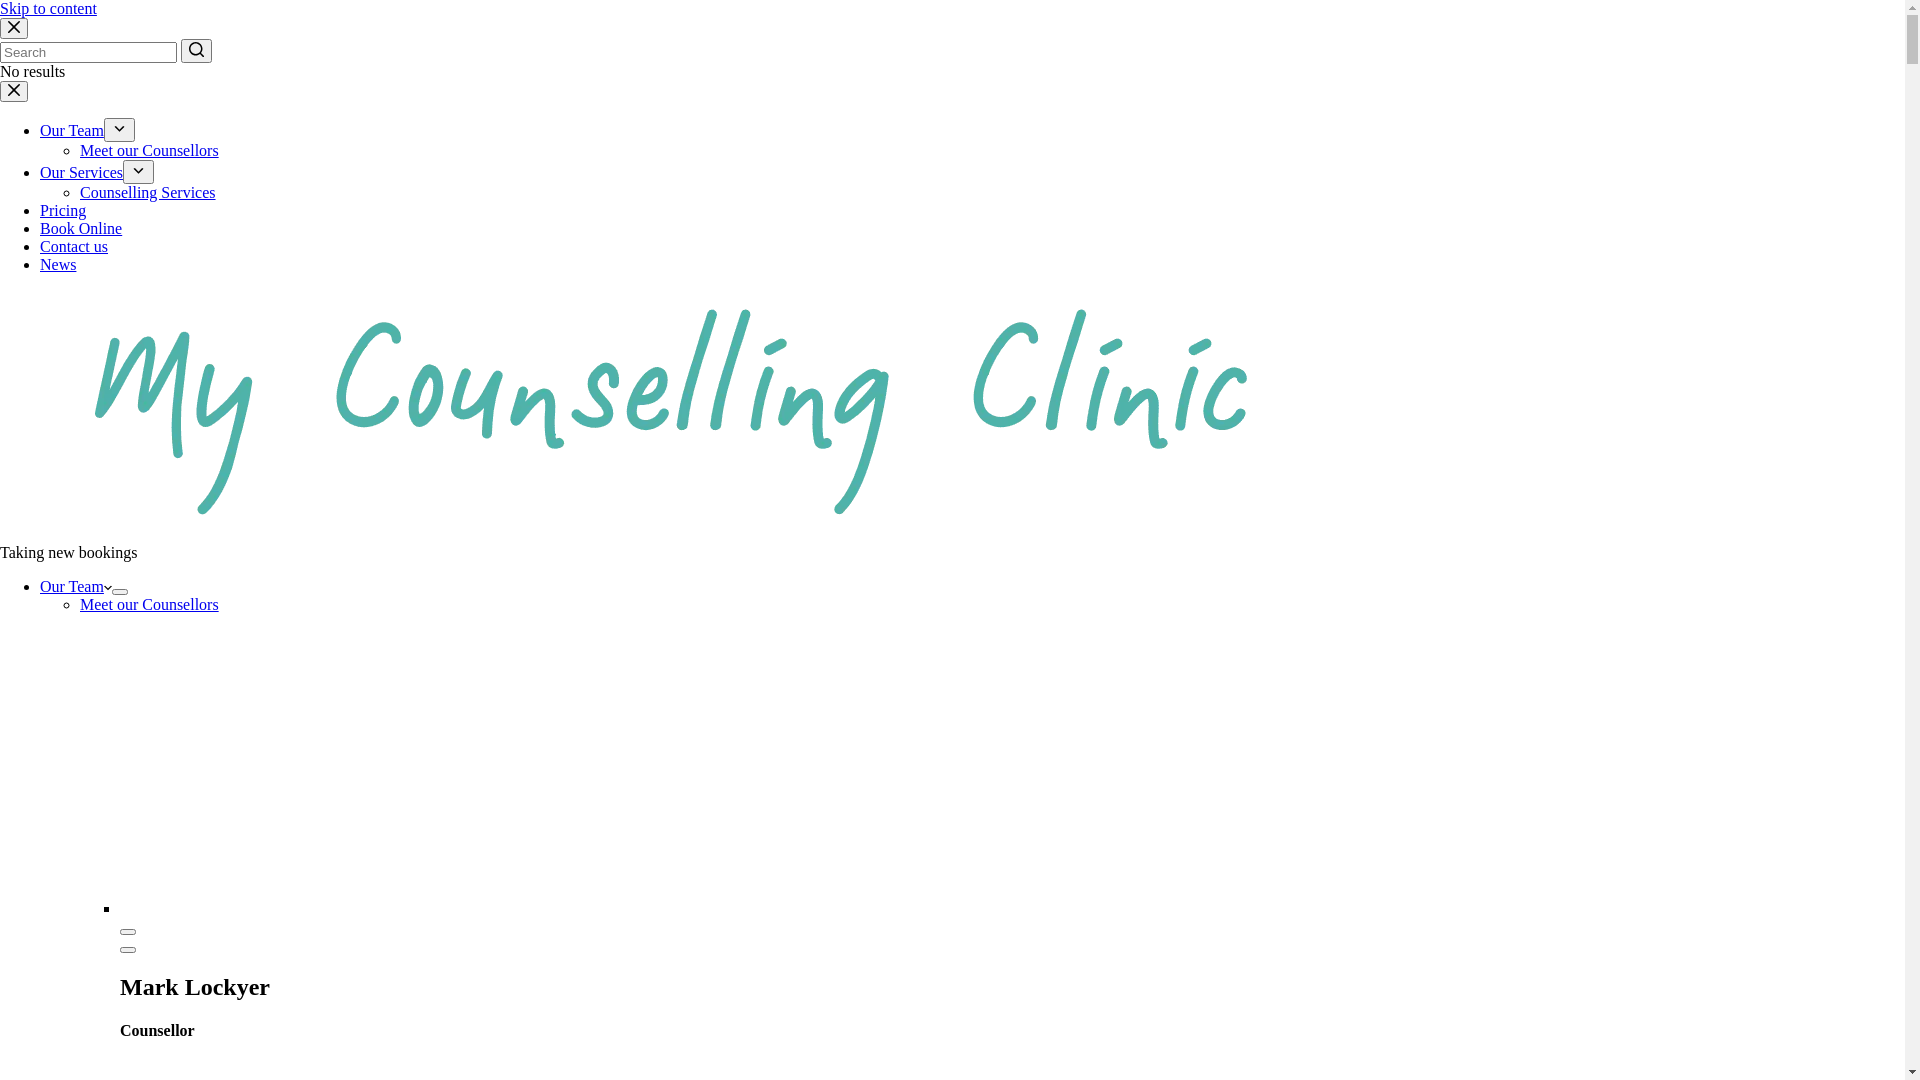 This screenshot has width=1920, height=1080. What do you see at coordinates (128, 932) in the screenshot?
I see `View Profile` at bounding box center [128, 932].